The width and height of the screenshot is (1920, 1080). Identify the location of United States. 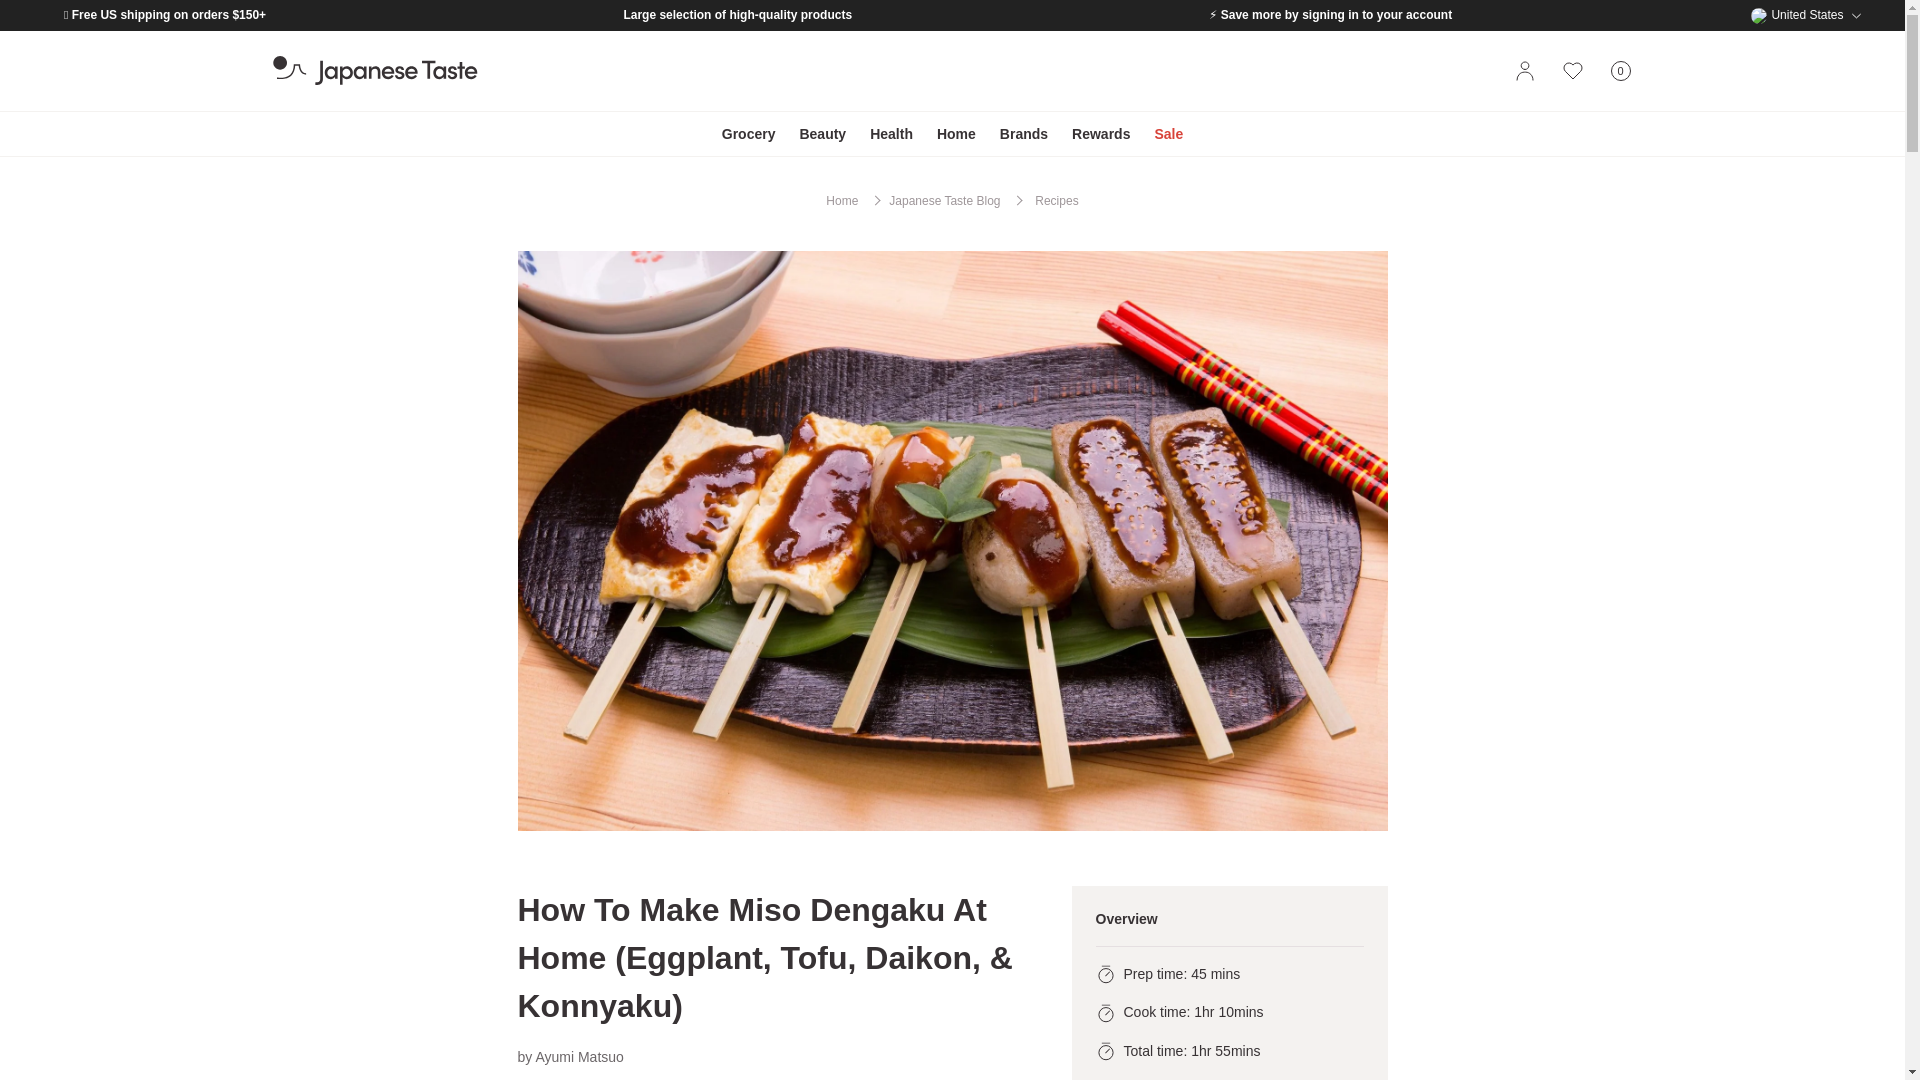
(748, 134).